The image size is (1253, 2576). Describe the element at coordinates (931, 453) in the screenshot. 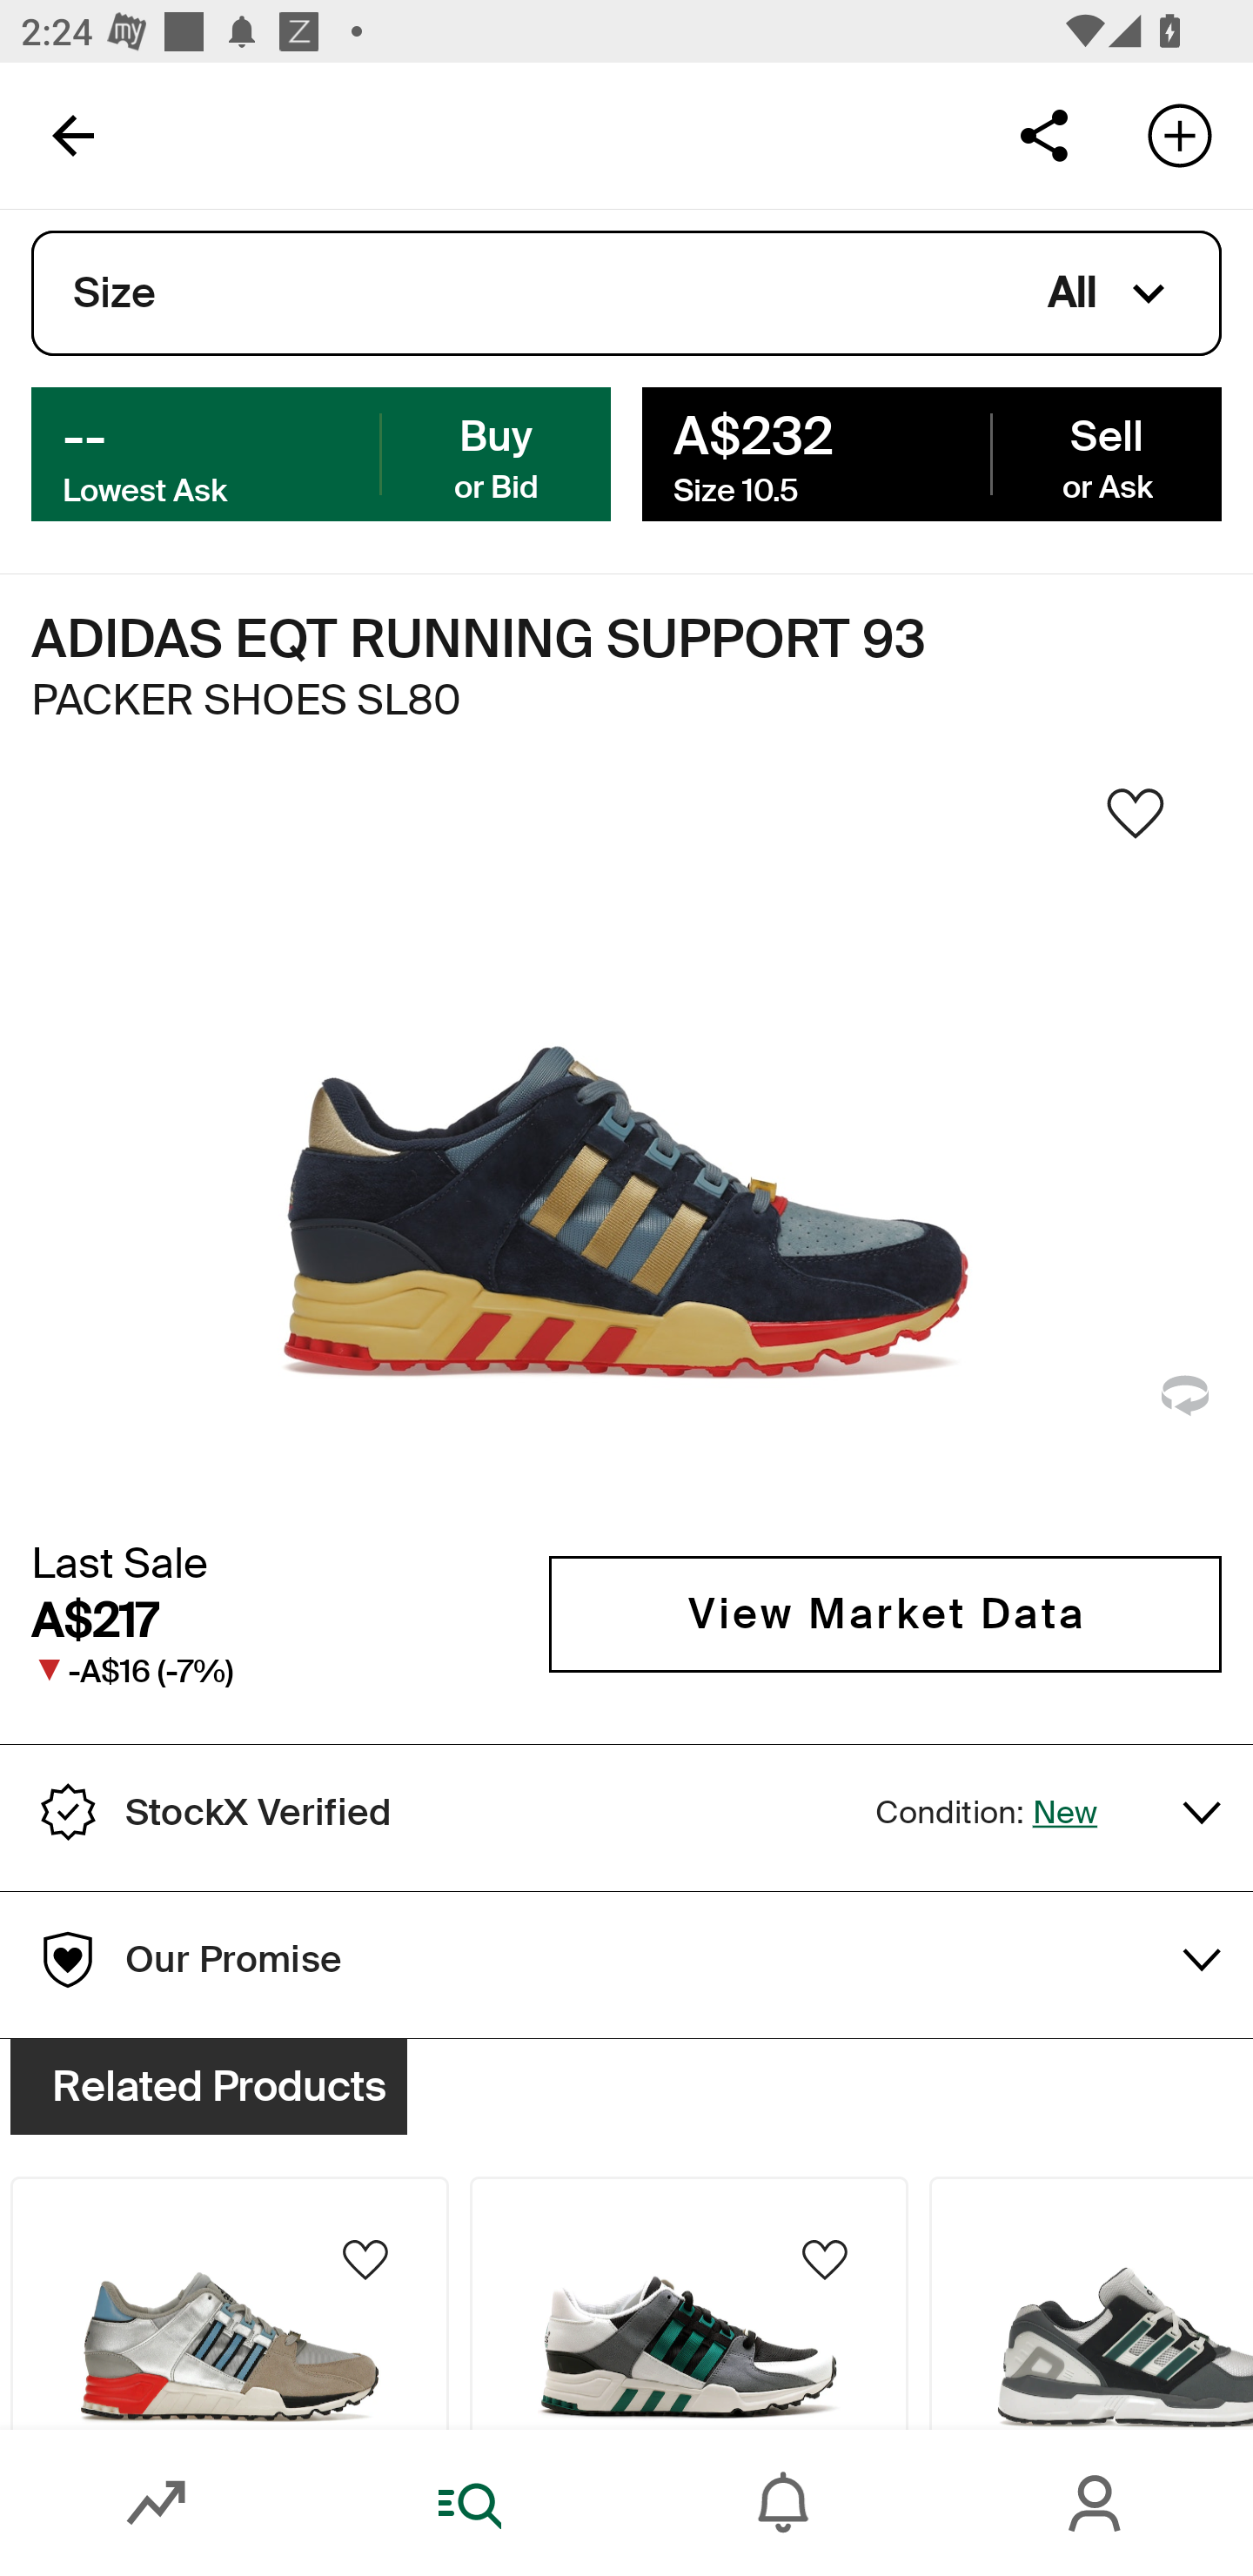

I see `A$232 Sell Size 10.5 or Ask` at that location.